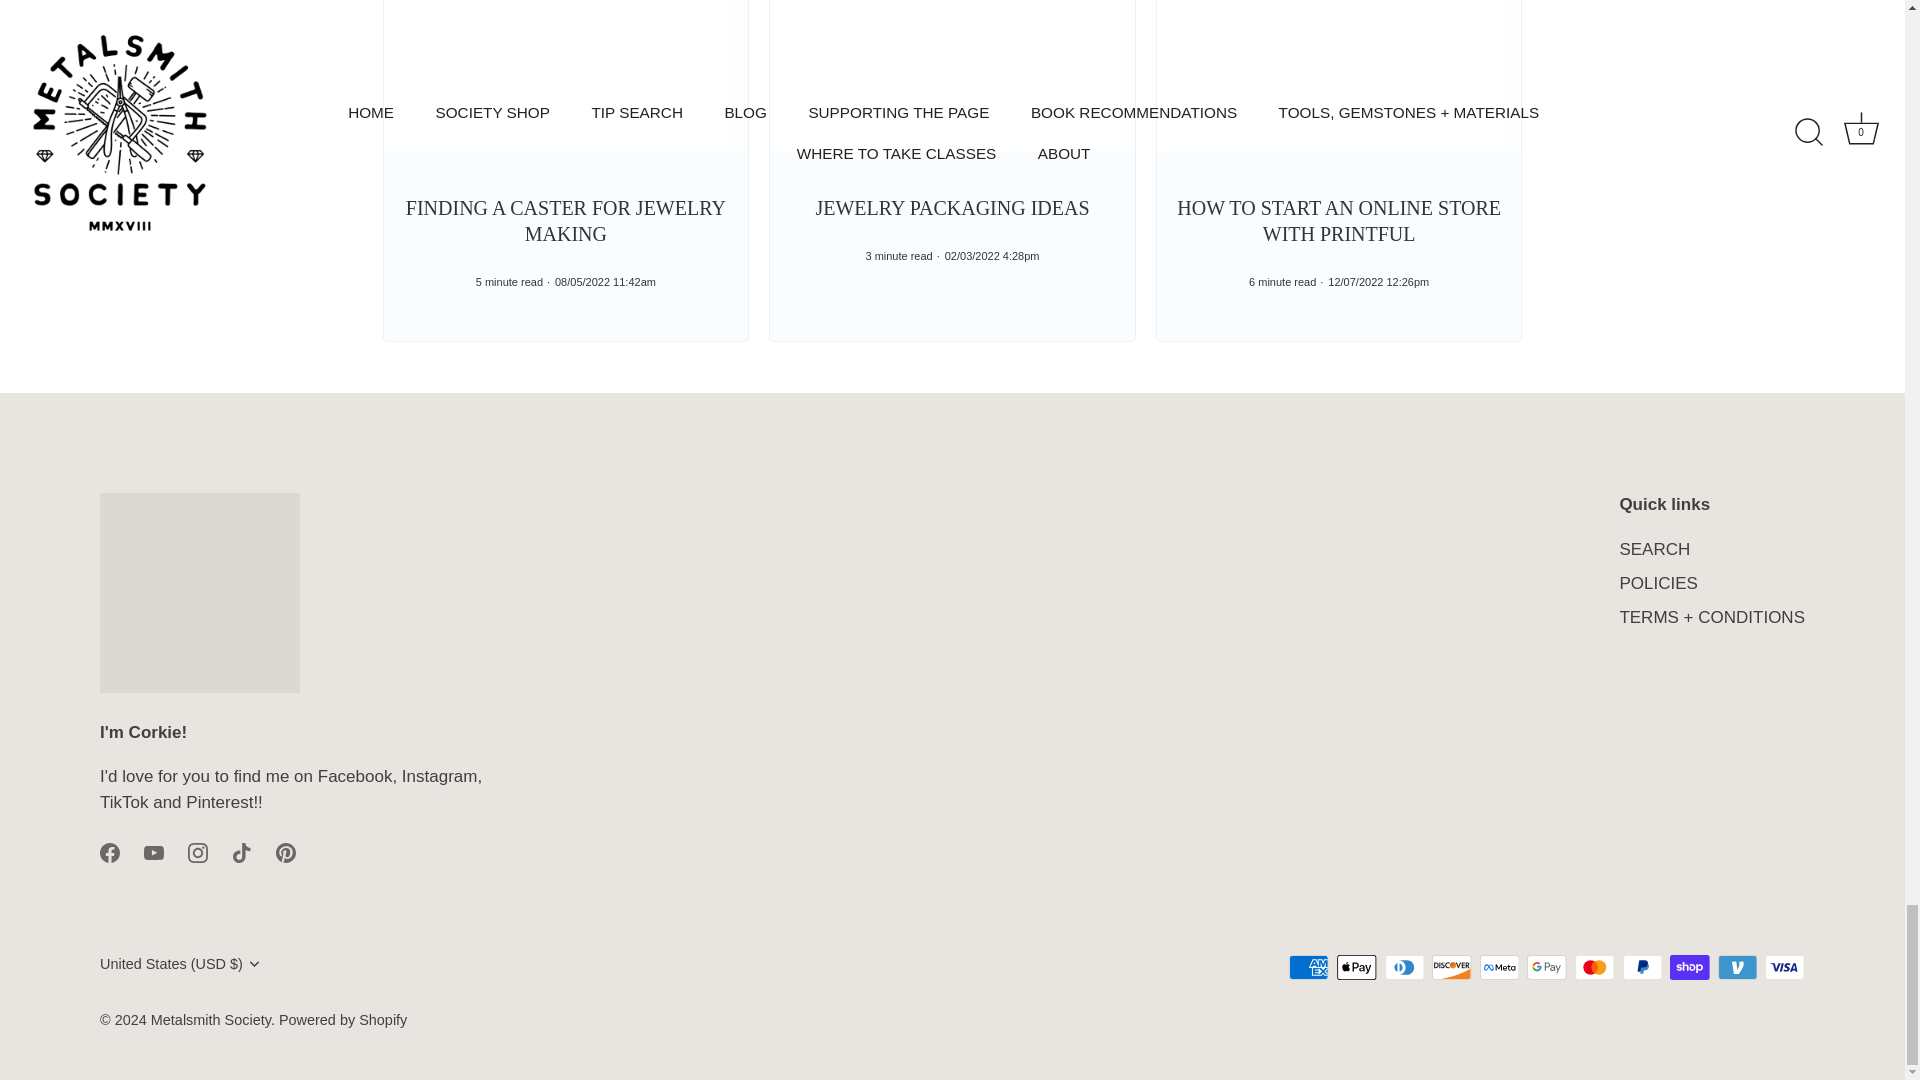  What do you see at coordinates (1689, 966) in the screenshot?
I see `Shop Pay` at bounding box center [1689, 966].